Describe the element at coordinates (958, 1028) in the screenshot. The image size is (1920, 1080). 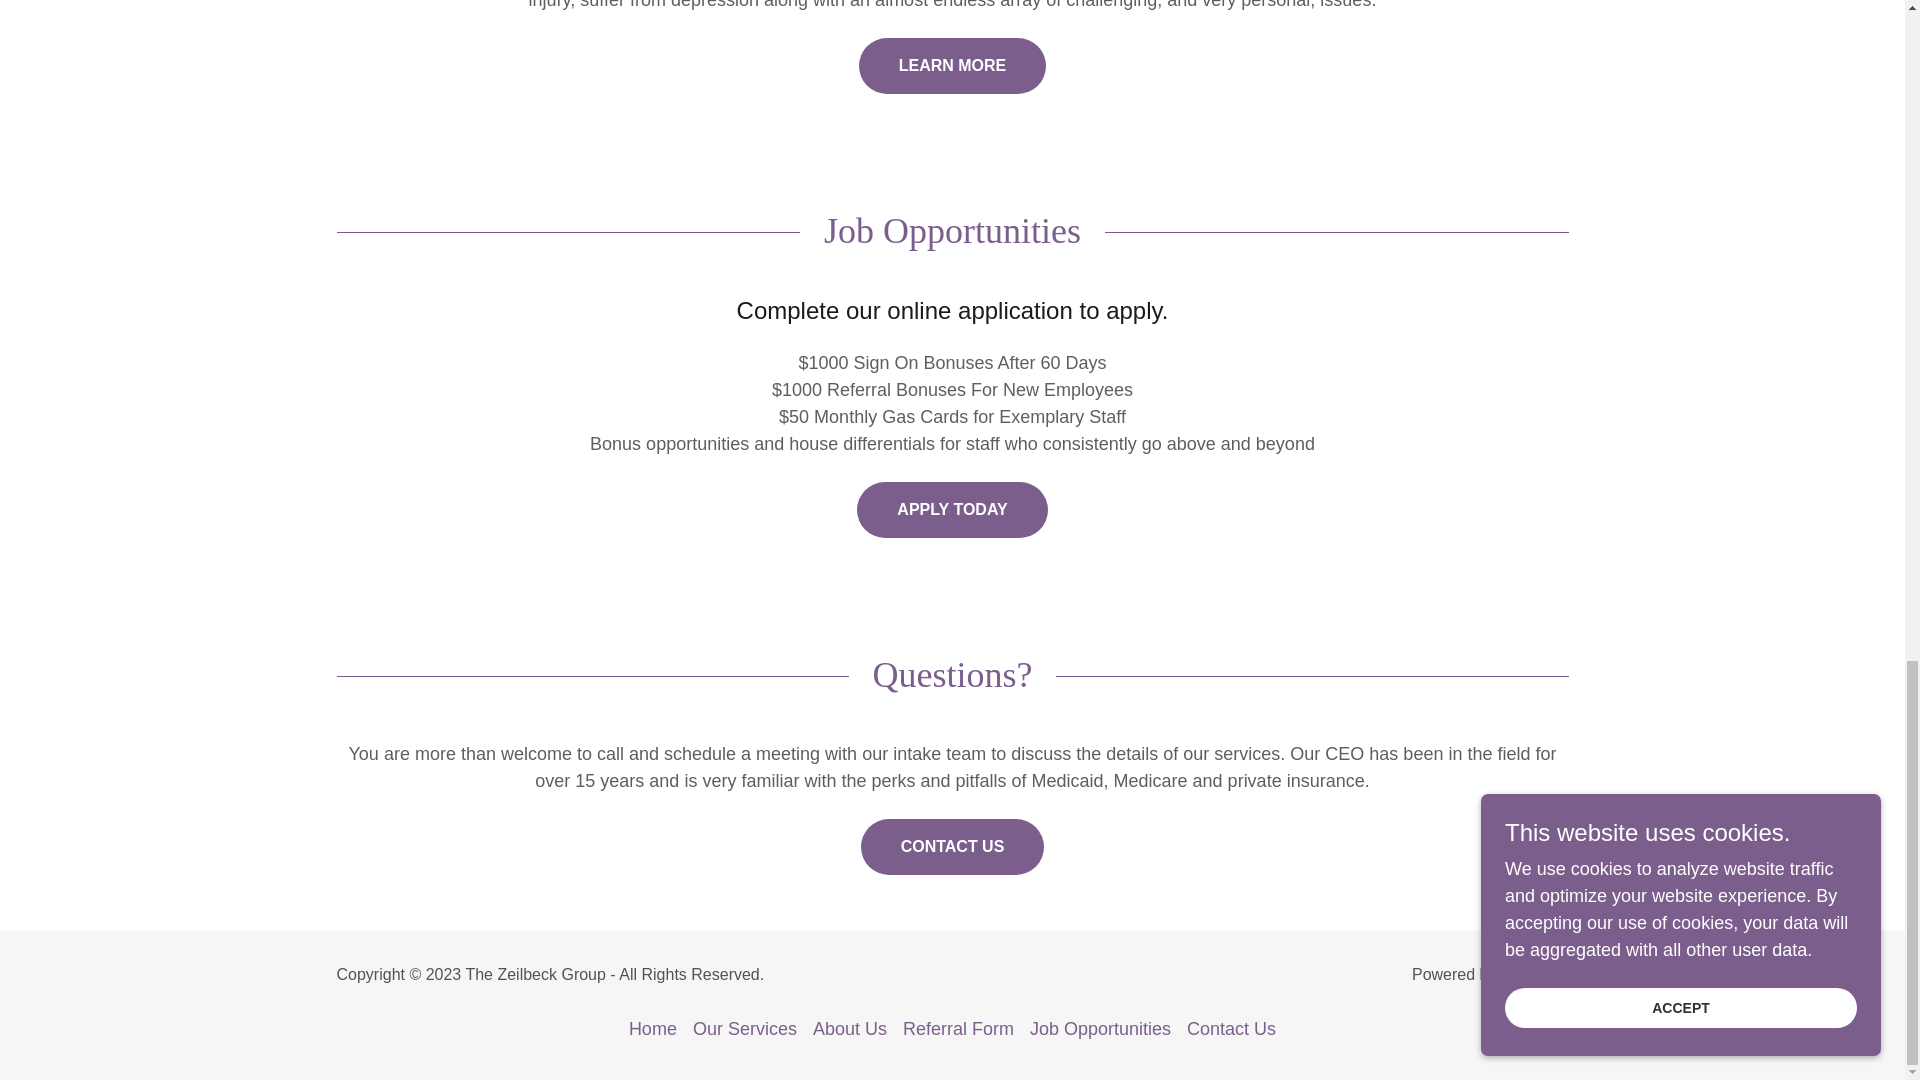
I see `Referral Form` at that location.